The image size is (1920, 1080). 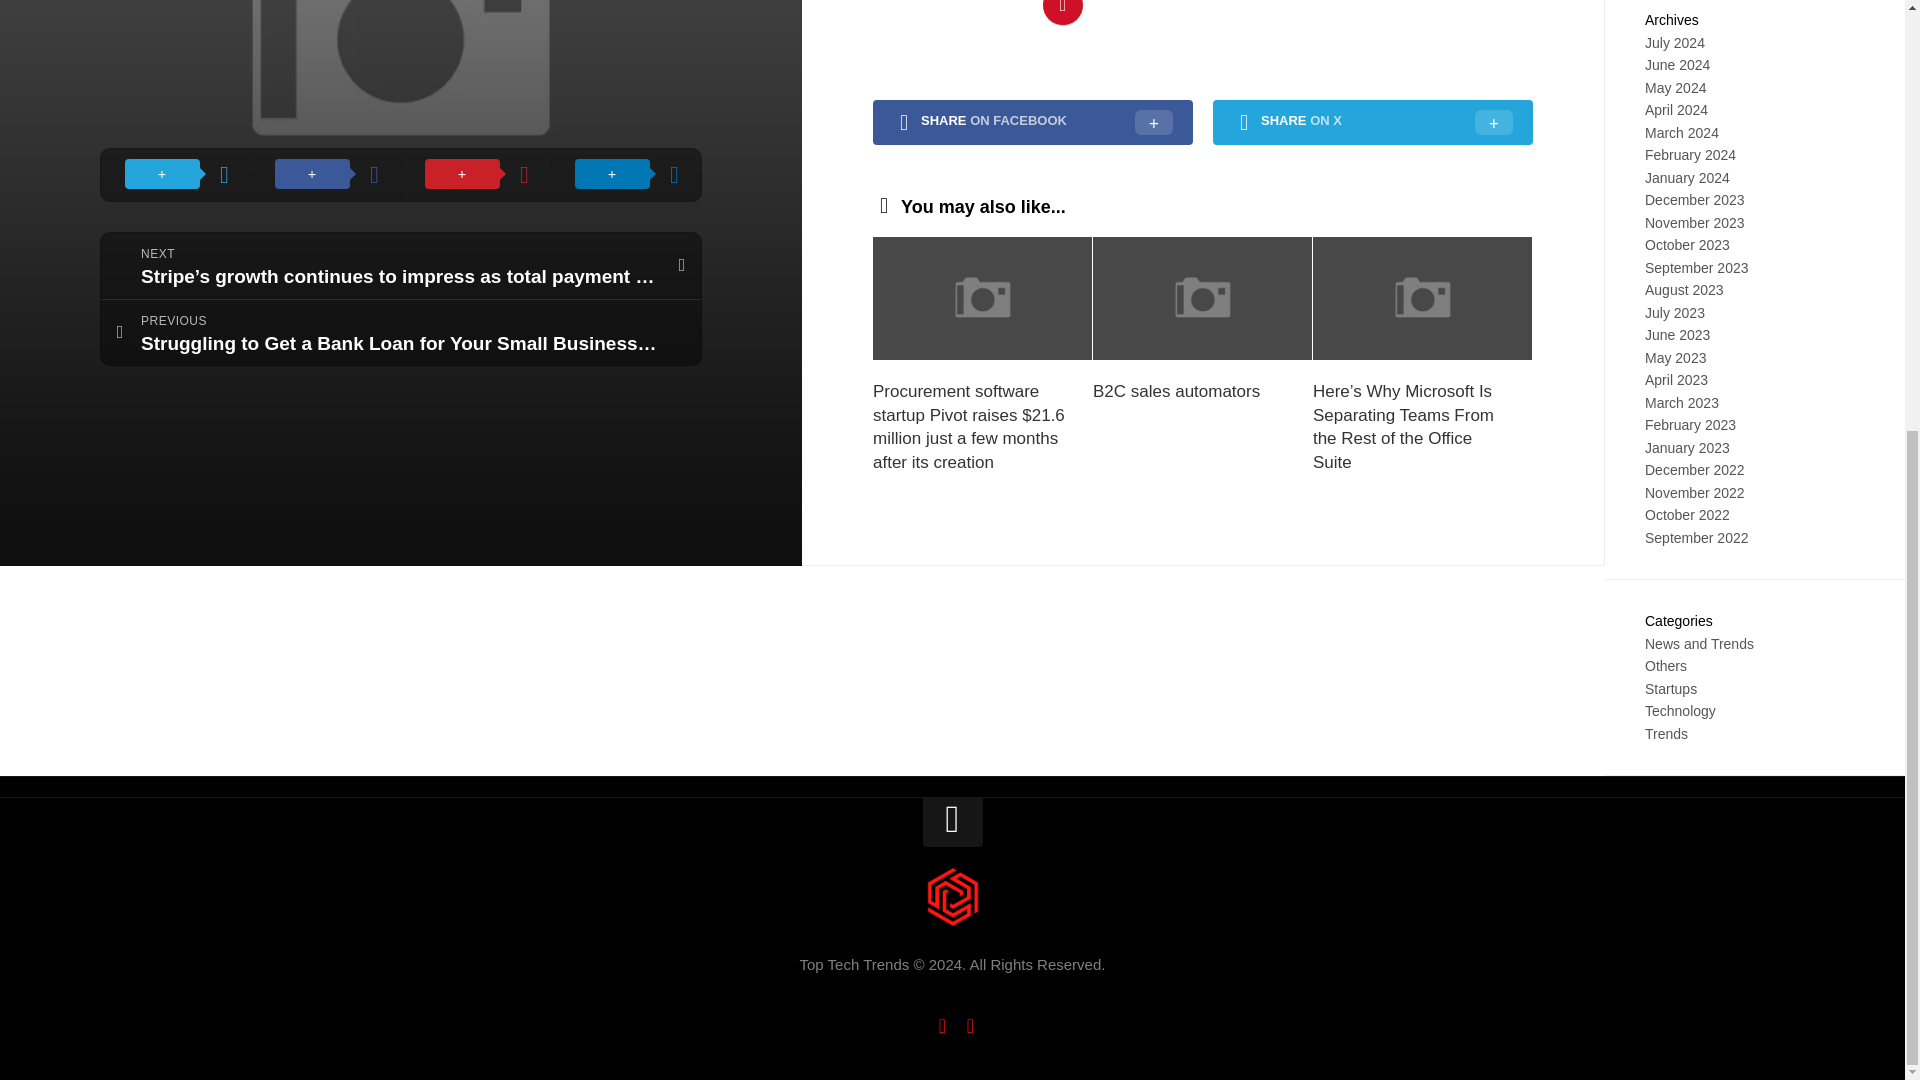 What do you see at coordinates (1674, 42) in the screenshot?
I see `July 2024` at bounding box center [1674, 42].